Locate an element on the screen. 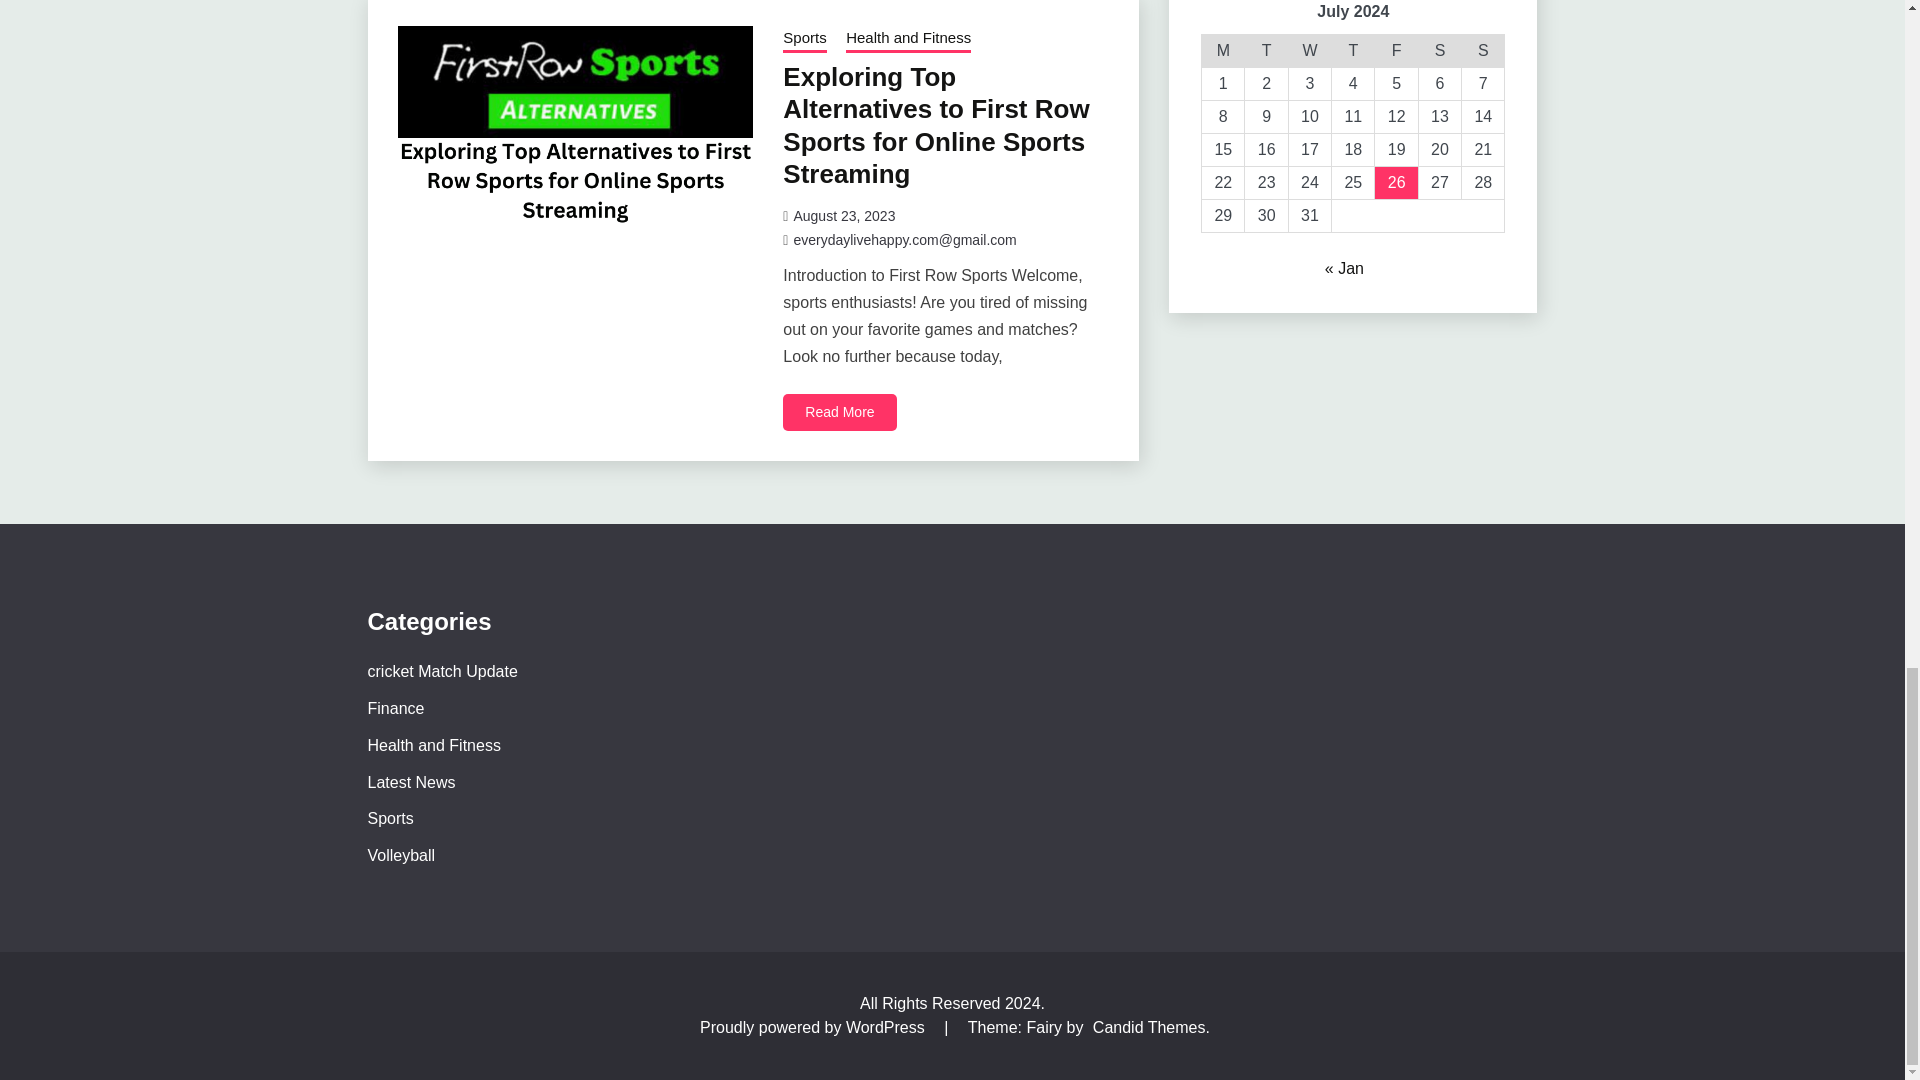 This screenshot has height=1080, width=1920. Friday is located at coordinates (1396, 51).